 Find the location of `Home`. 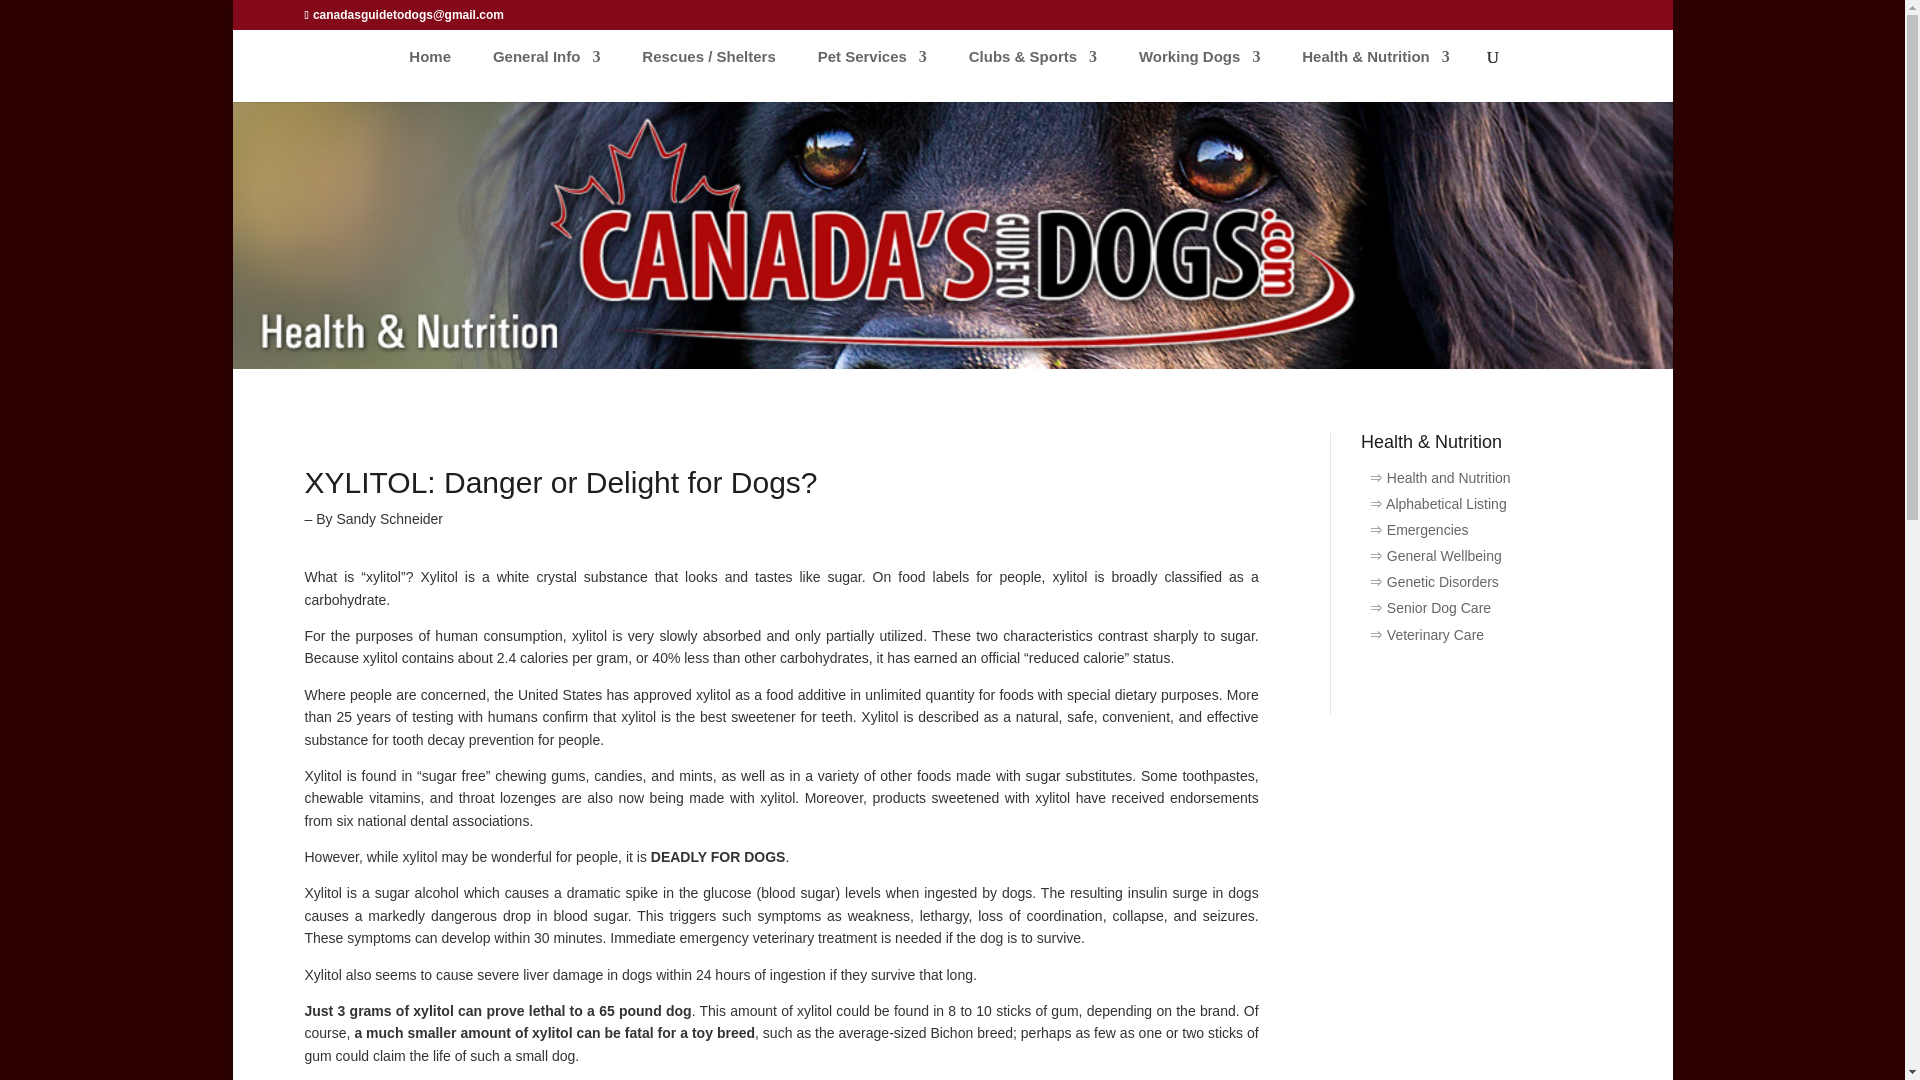

Home is located at coordinates (430, 71).